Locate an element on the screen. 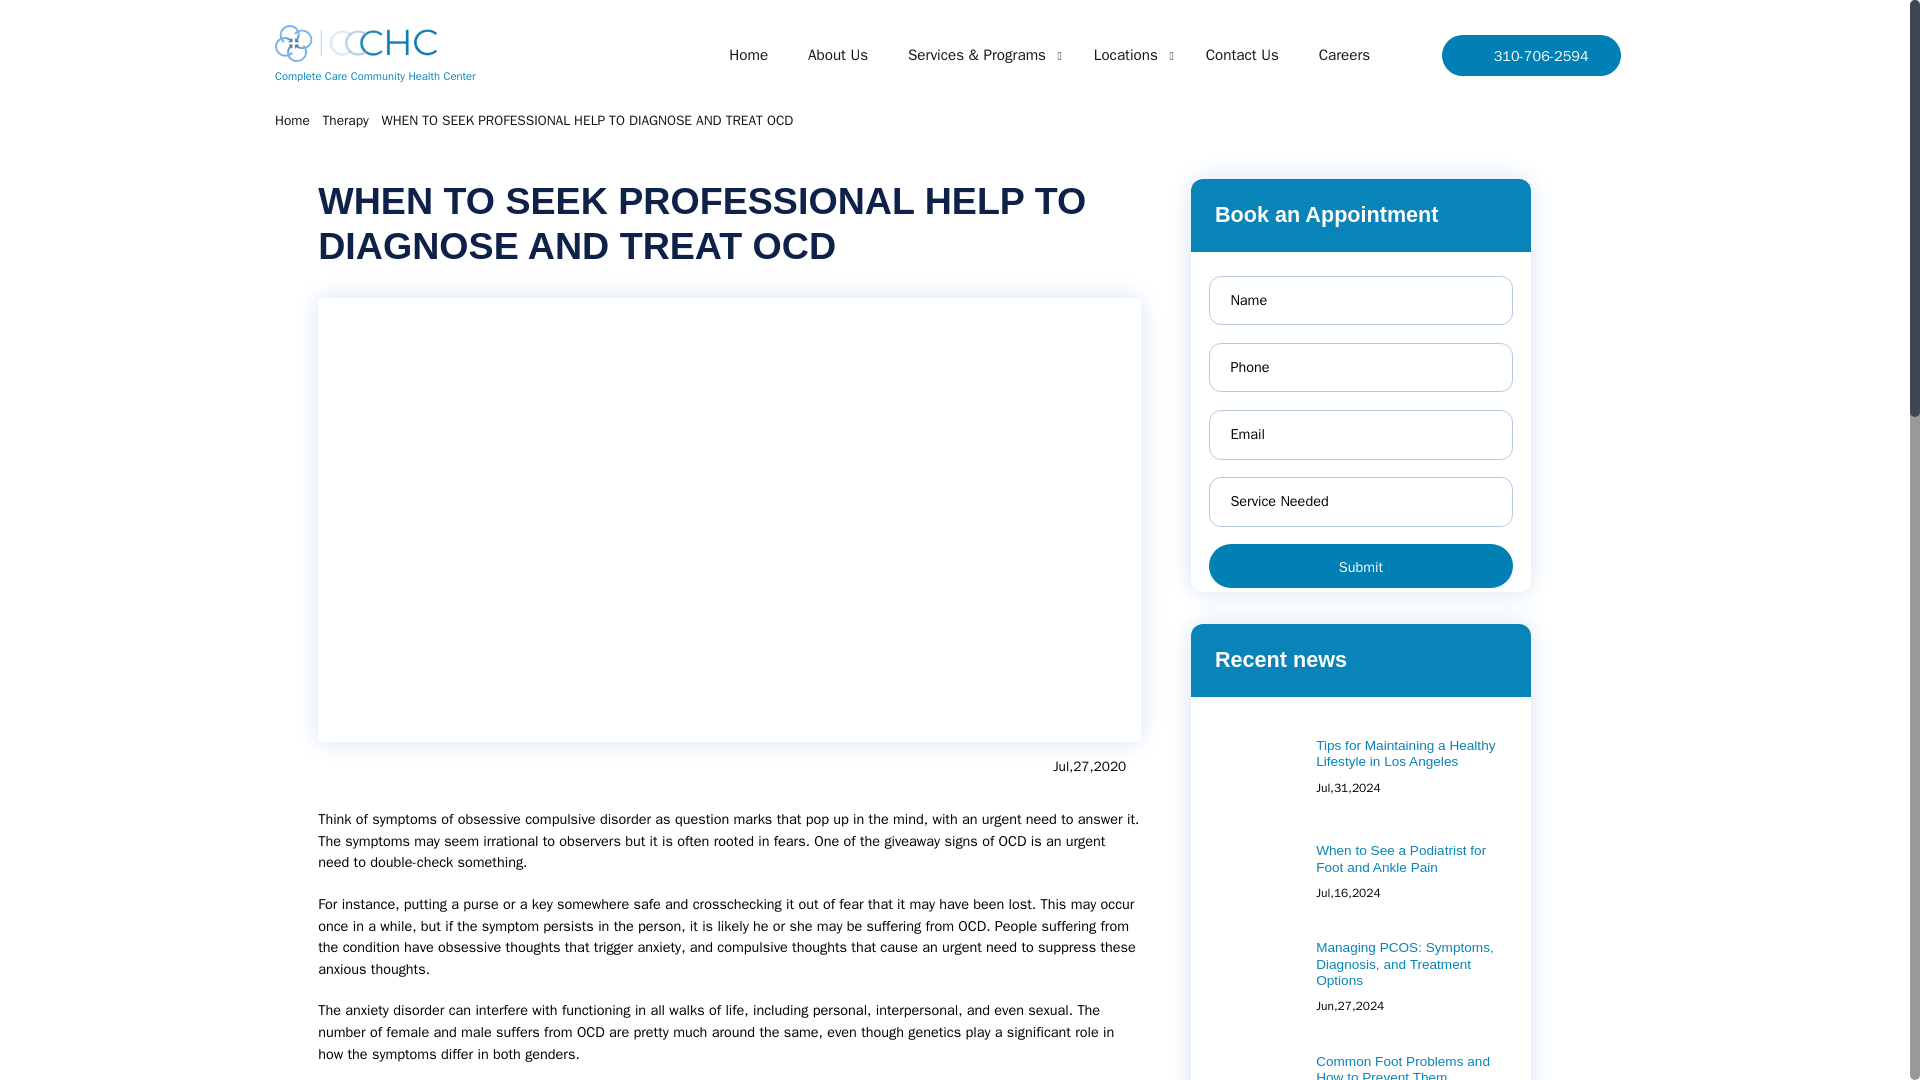 This screenshot has height=1080, width=1920. Contact Us is located at coordinates (1552, 70).